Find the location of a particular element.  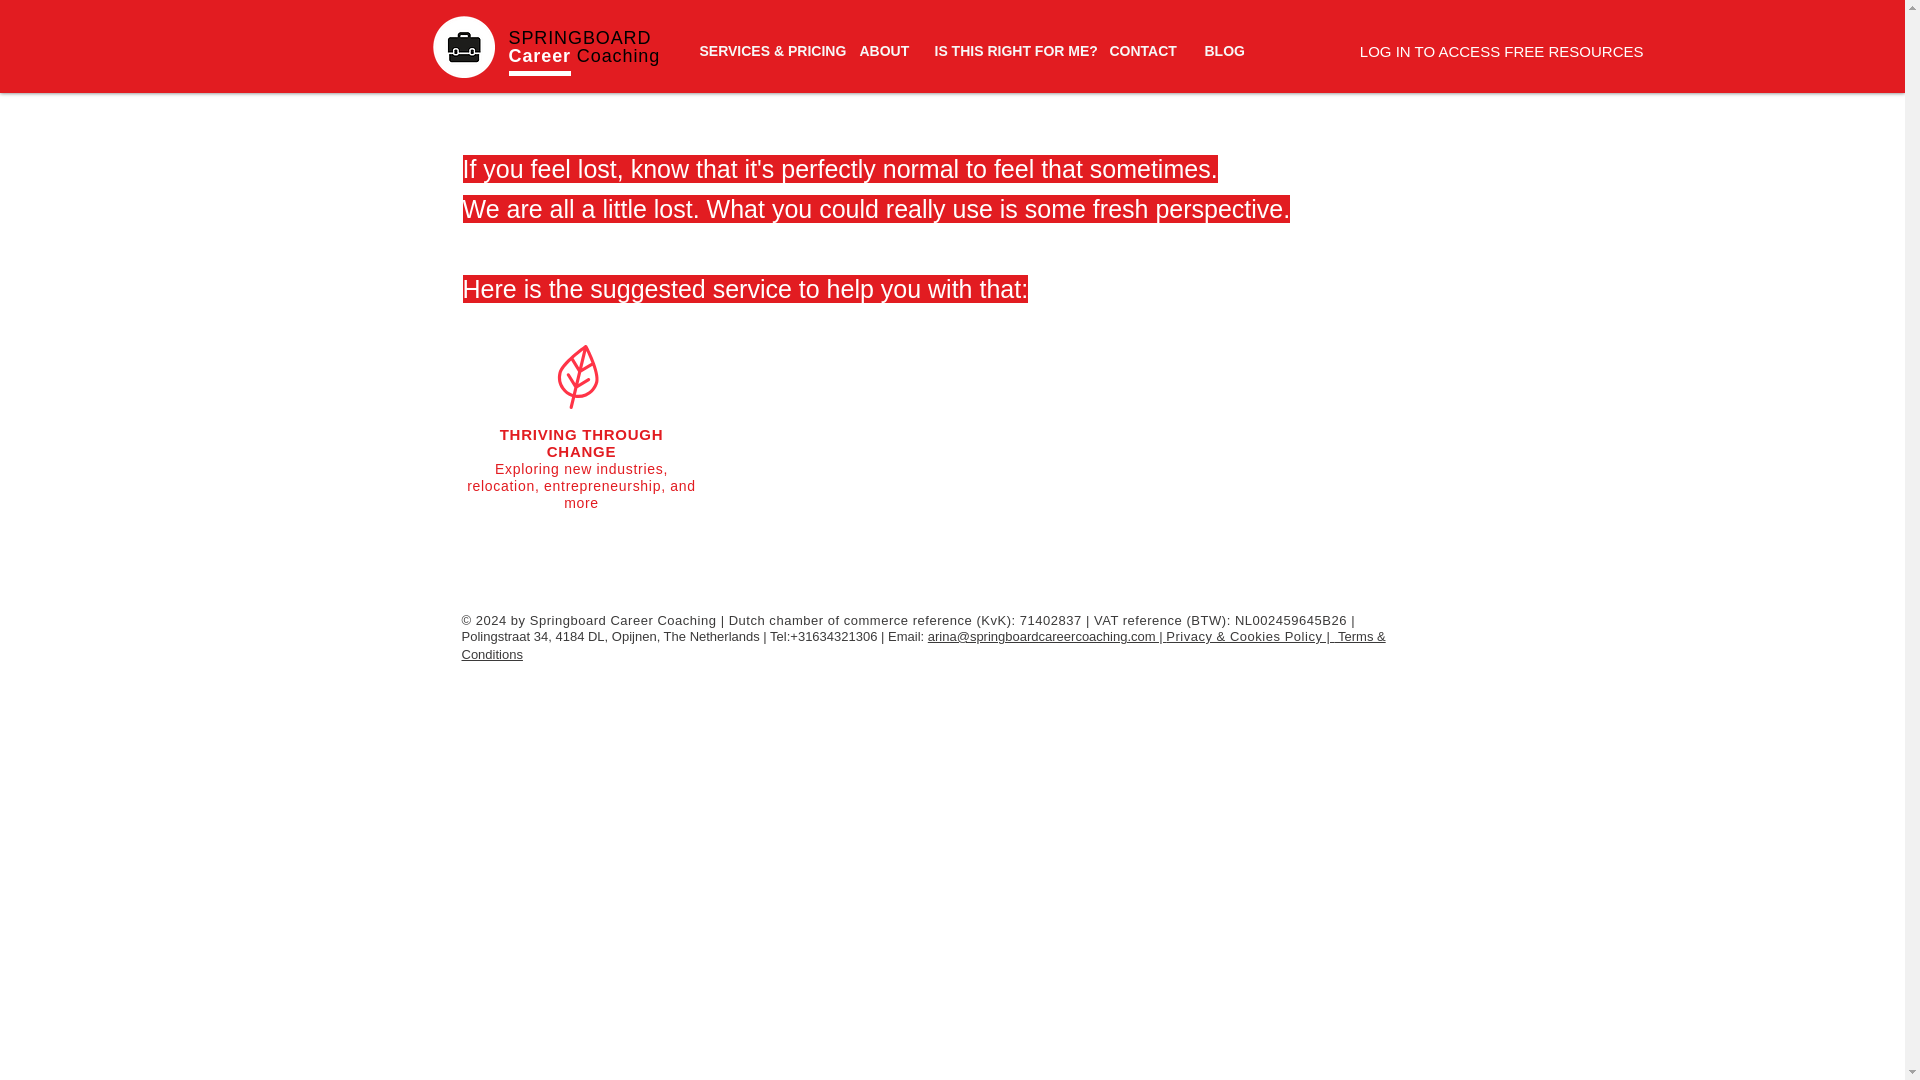

CONTACT is located at coordinates (1141, 50).